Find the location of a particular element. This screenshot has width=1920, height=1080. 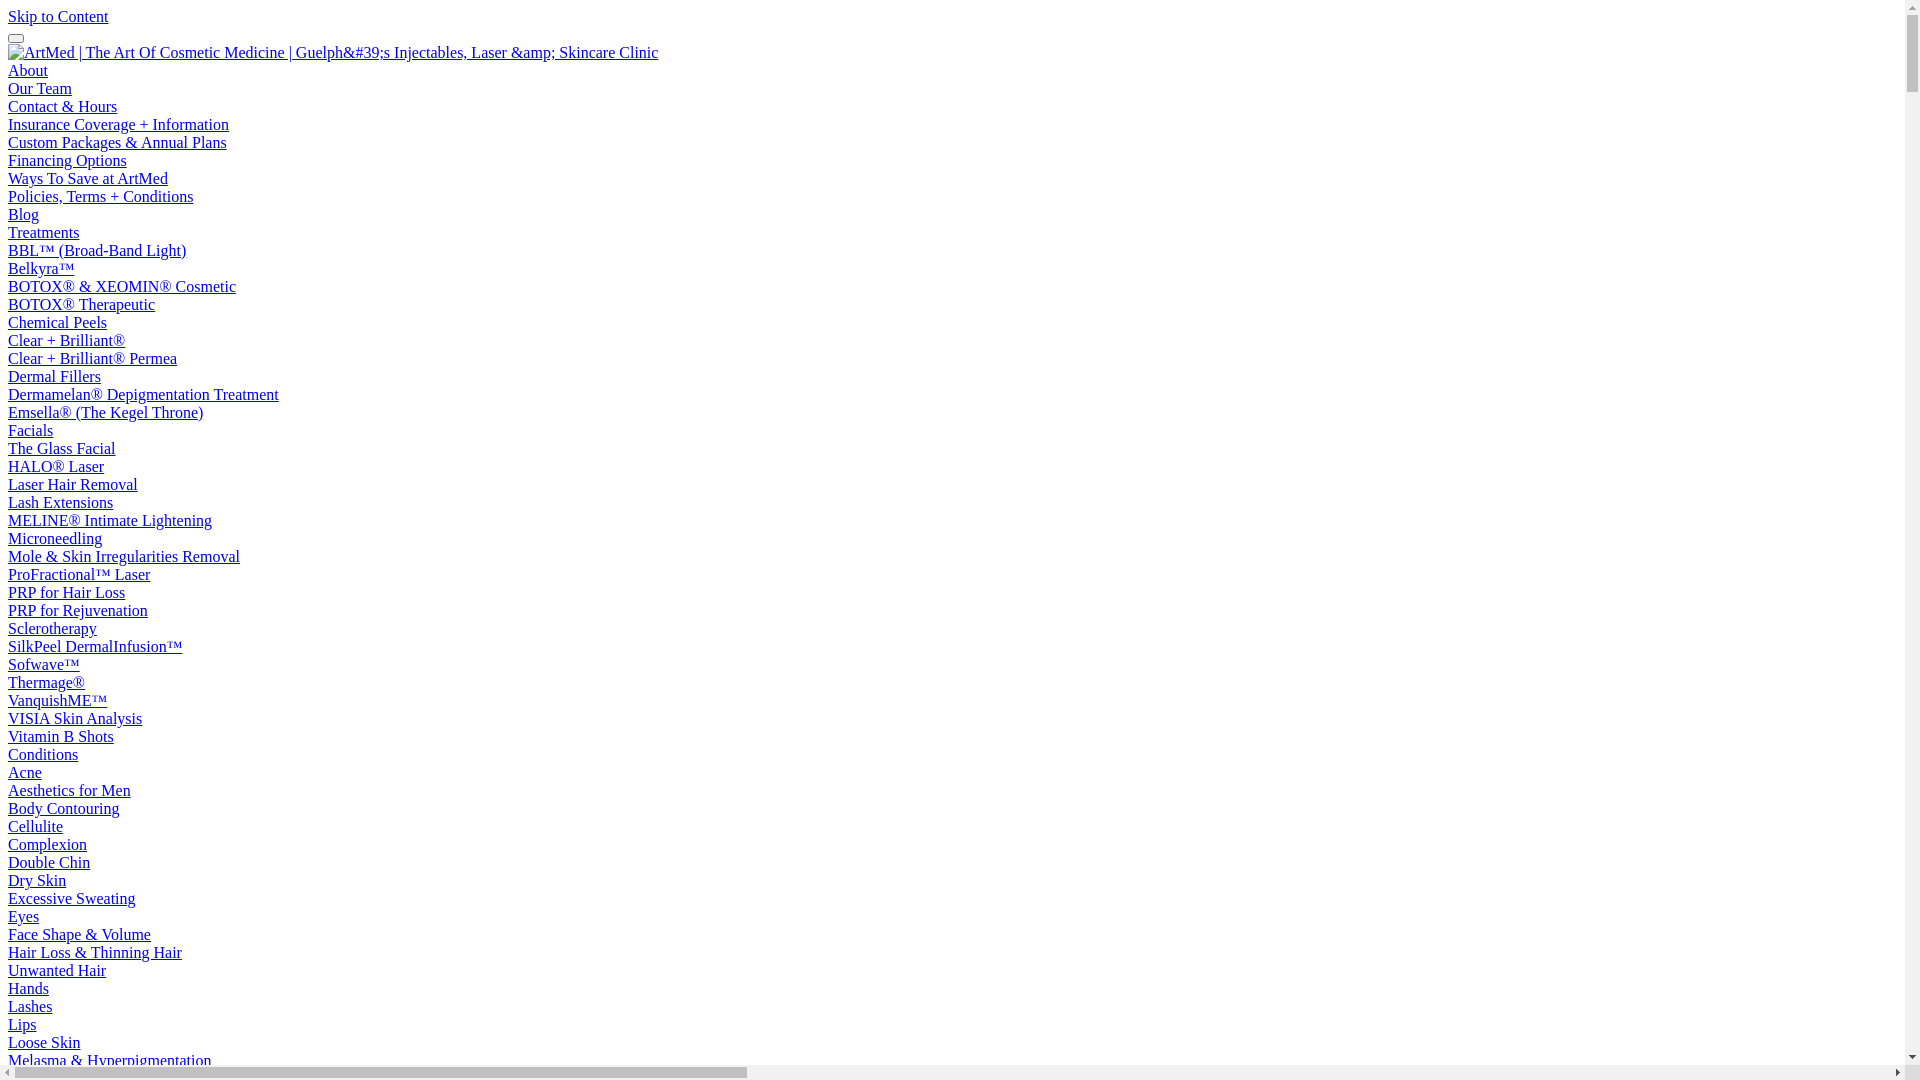

Hands is located at coordinates (28, 988).